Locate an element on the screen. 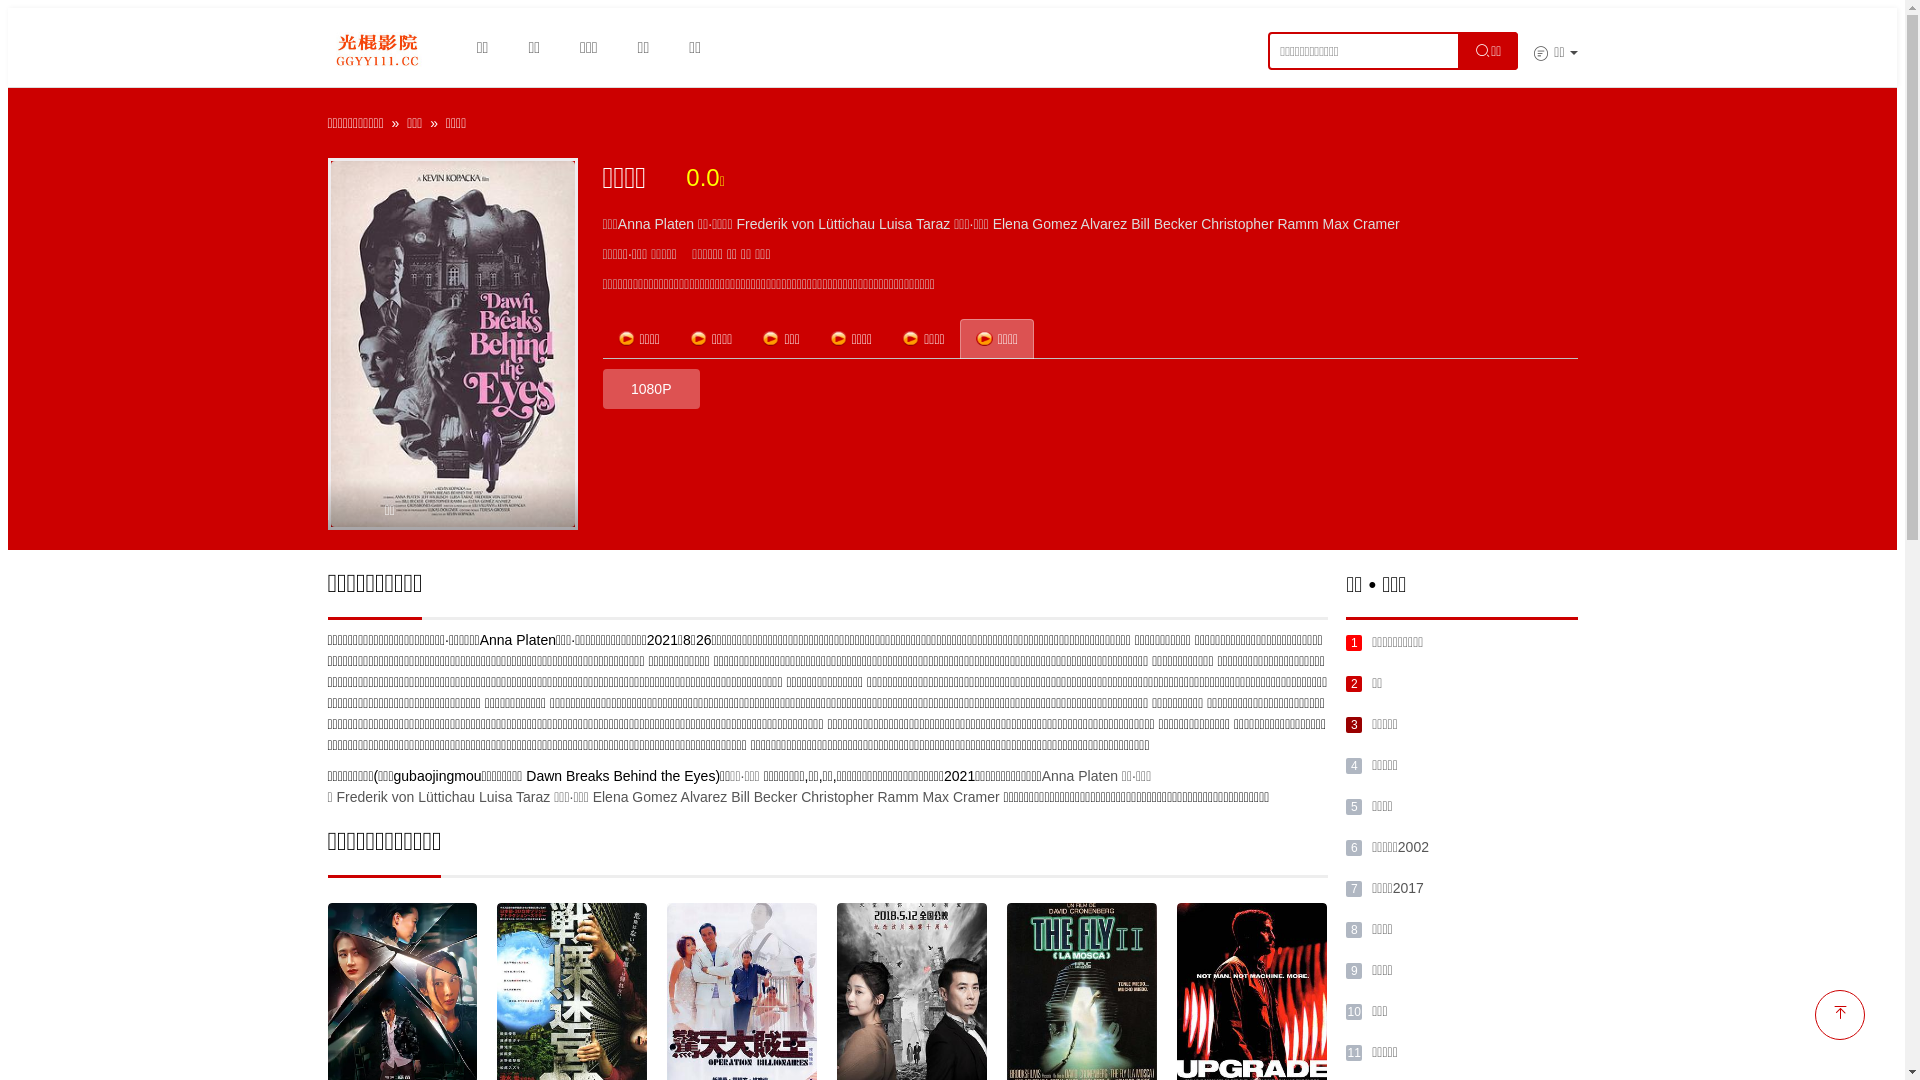  Cramer is located at coordinates (976, 797).